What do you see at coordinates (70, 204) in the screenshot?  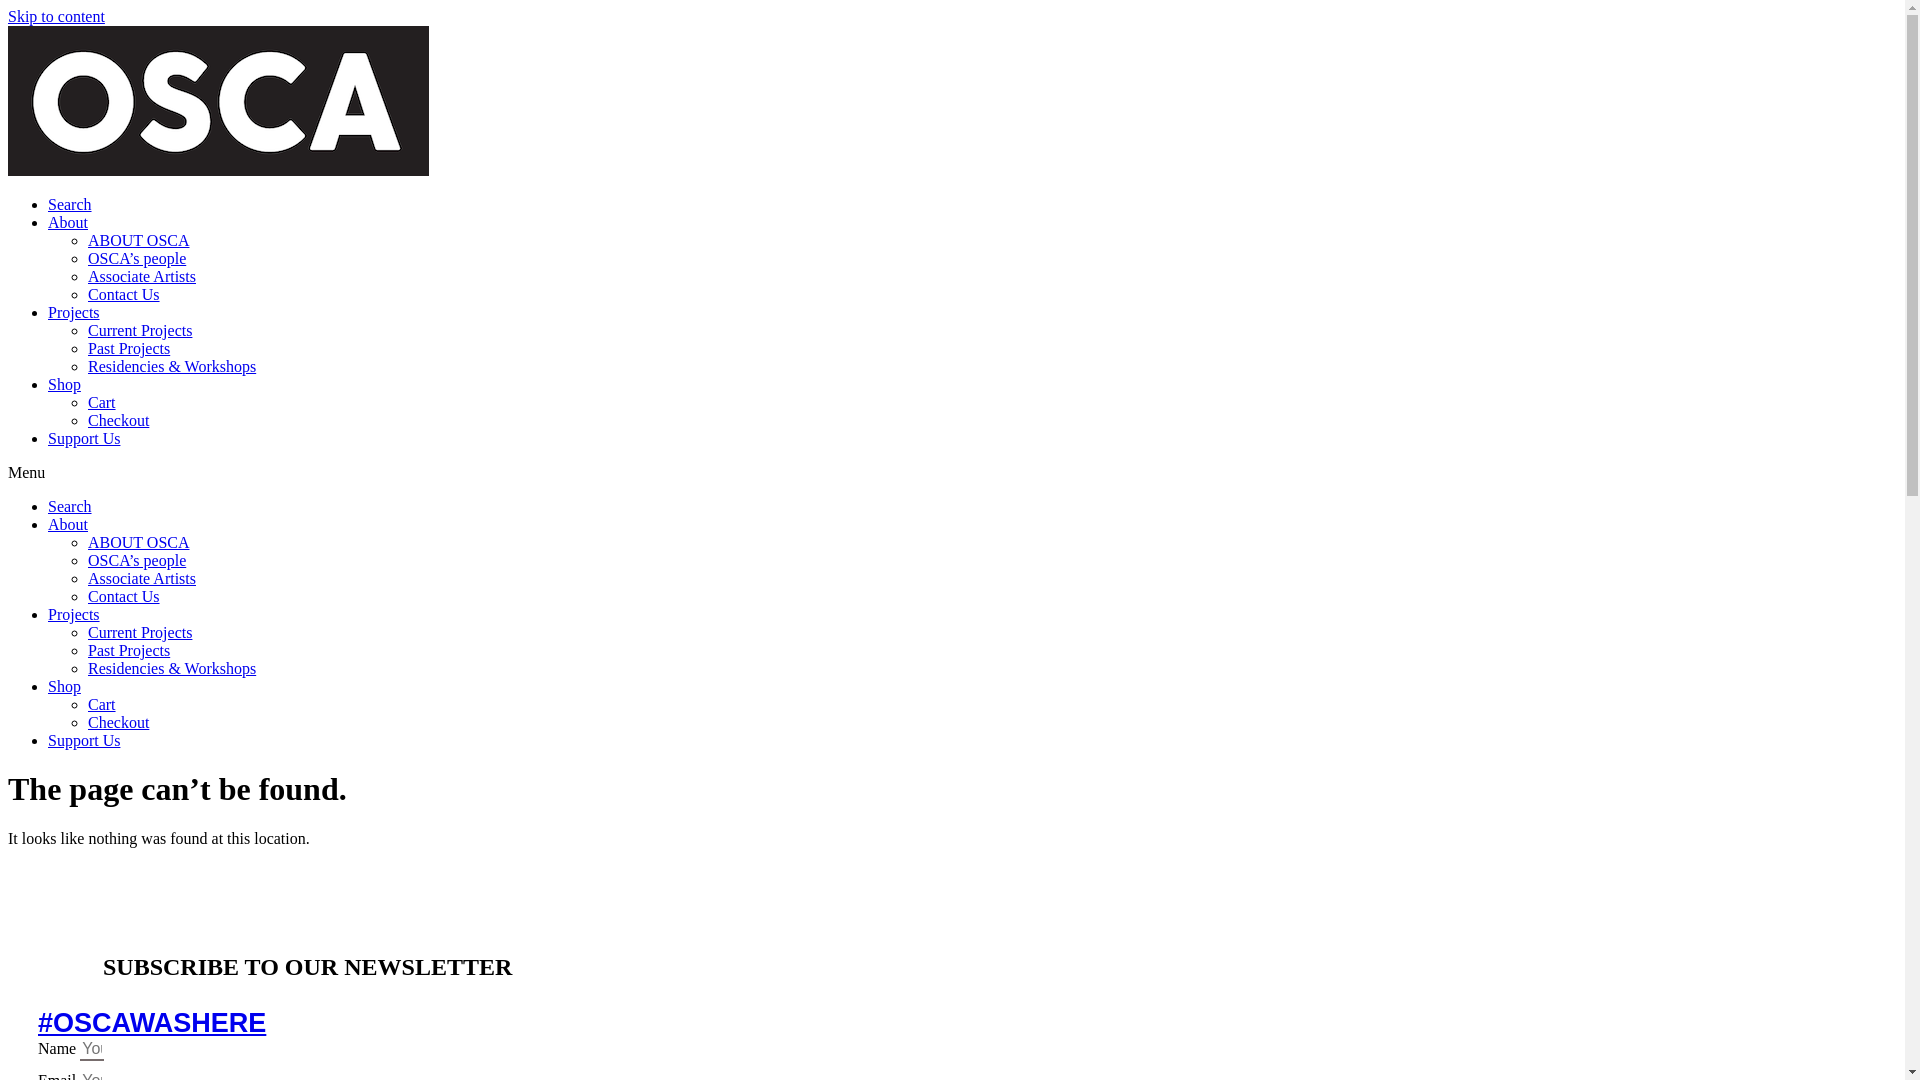 I see `Search` at bounding box center [70, 204].